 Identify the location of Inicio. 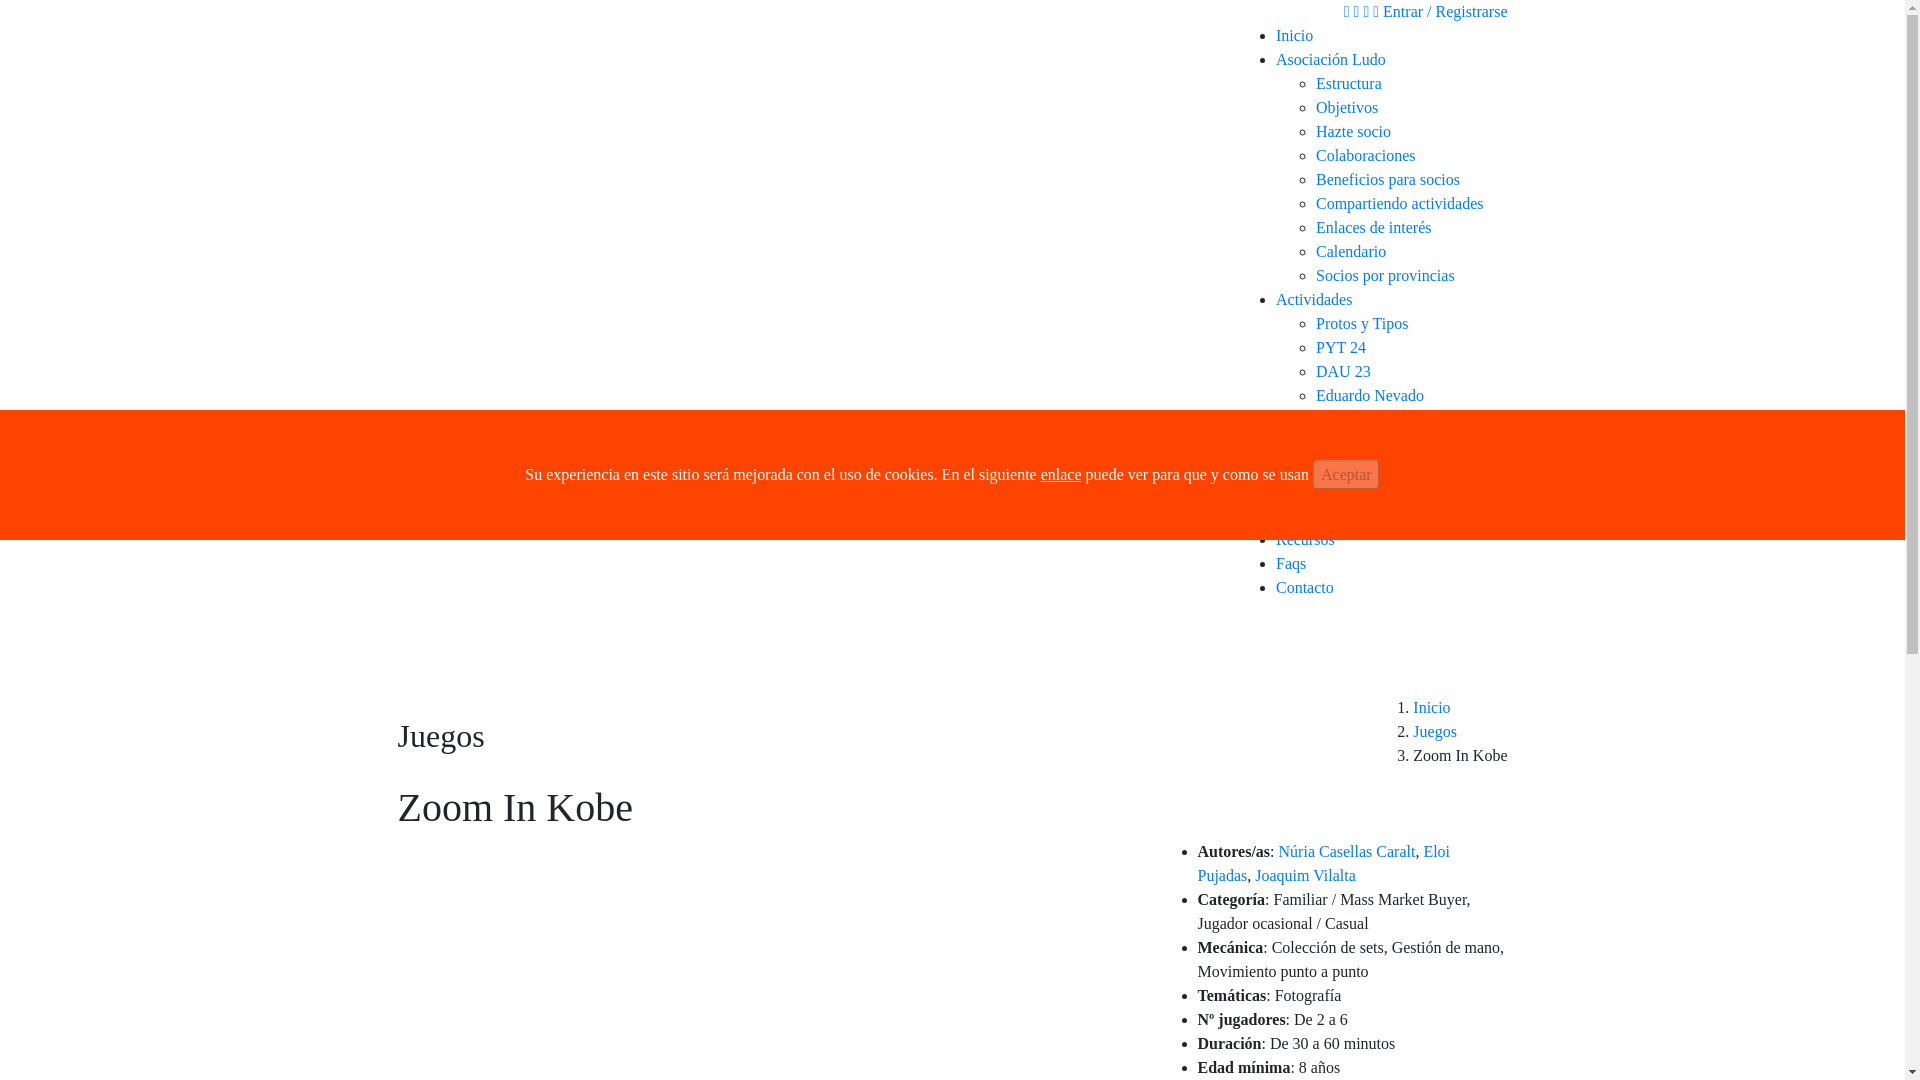
(1294, 36).